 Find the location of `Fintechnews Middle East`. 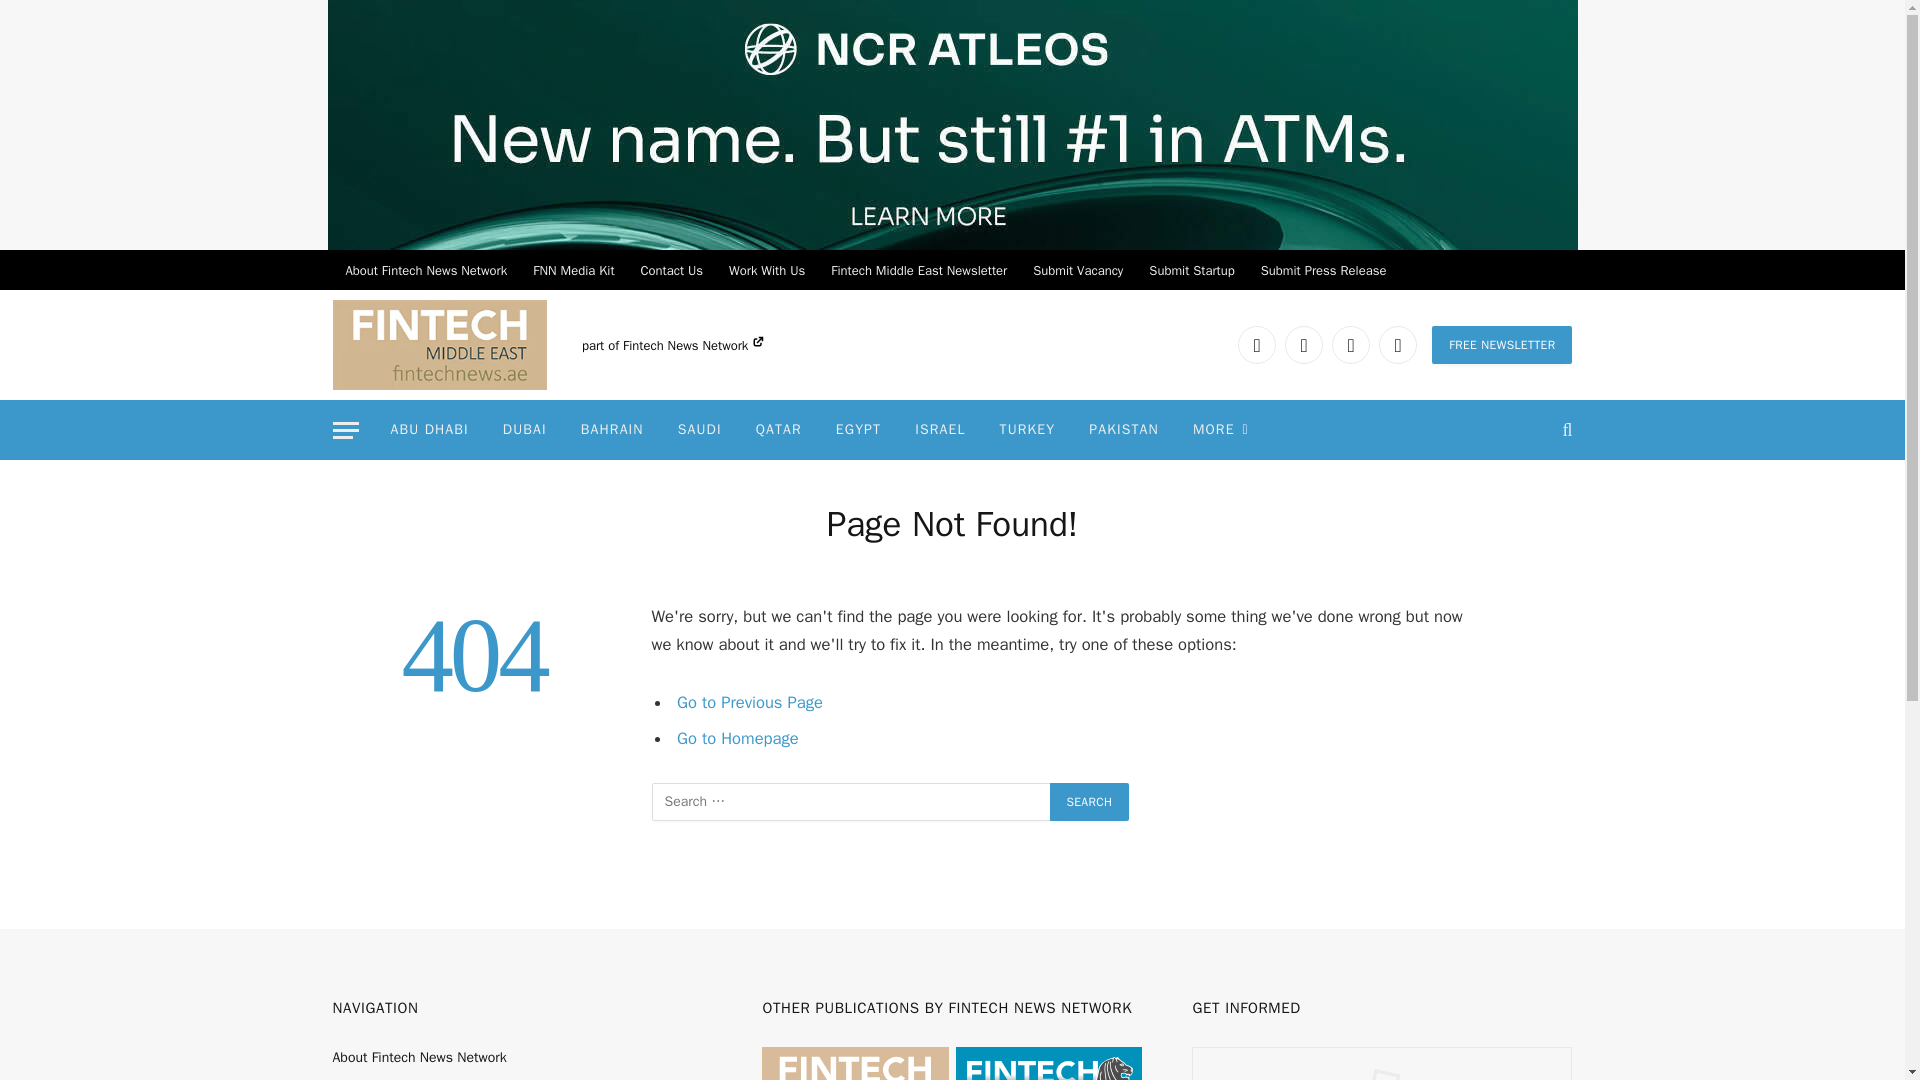

Fintechnews Middle East is located at coordinates (438, 344).